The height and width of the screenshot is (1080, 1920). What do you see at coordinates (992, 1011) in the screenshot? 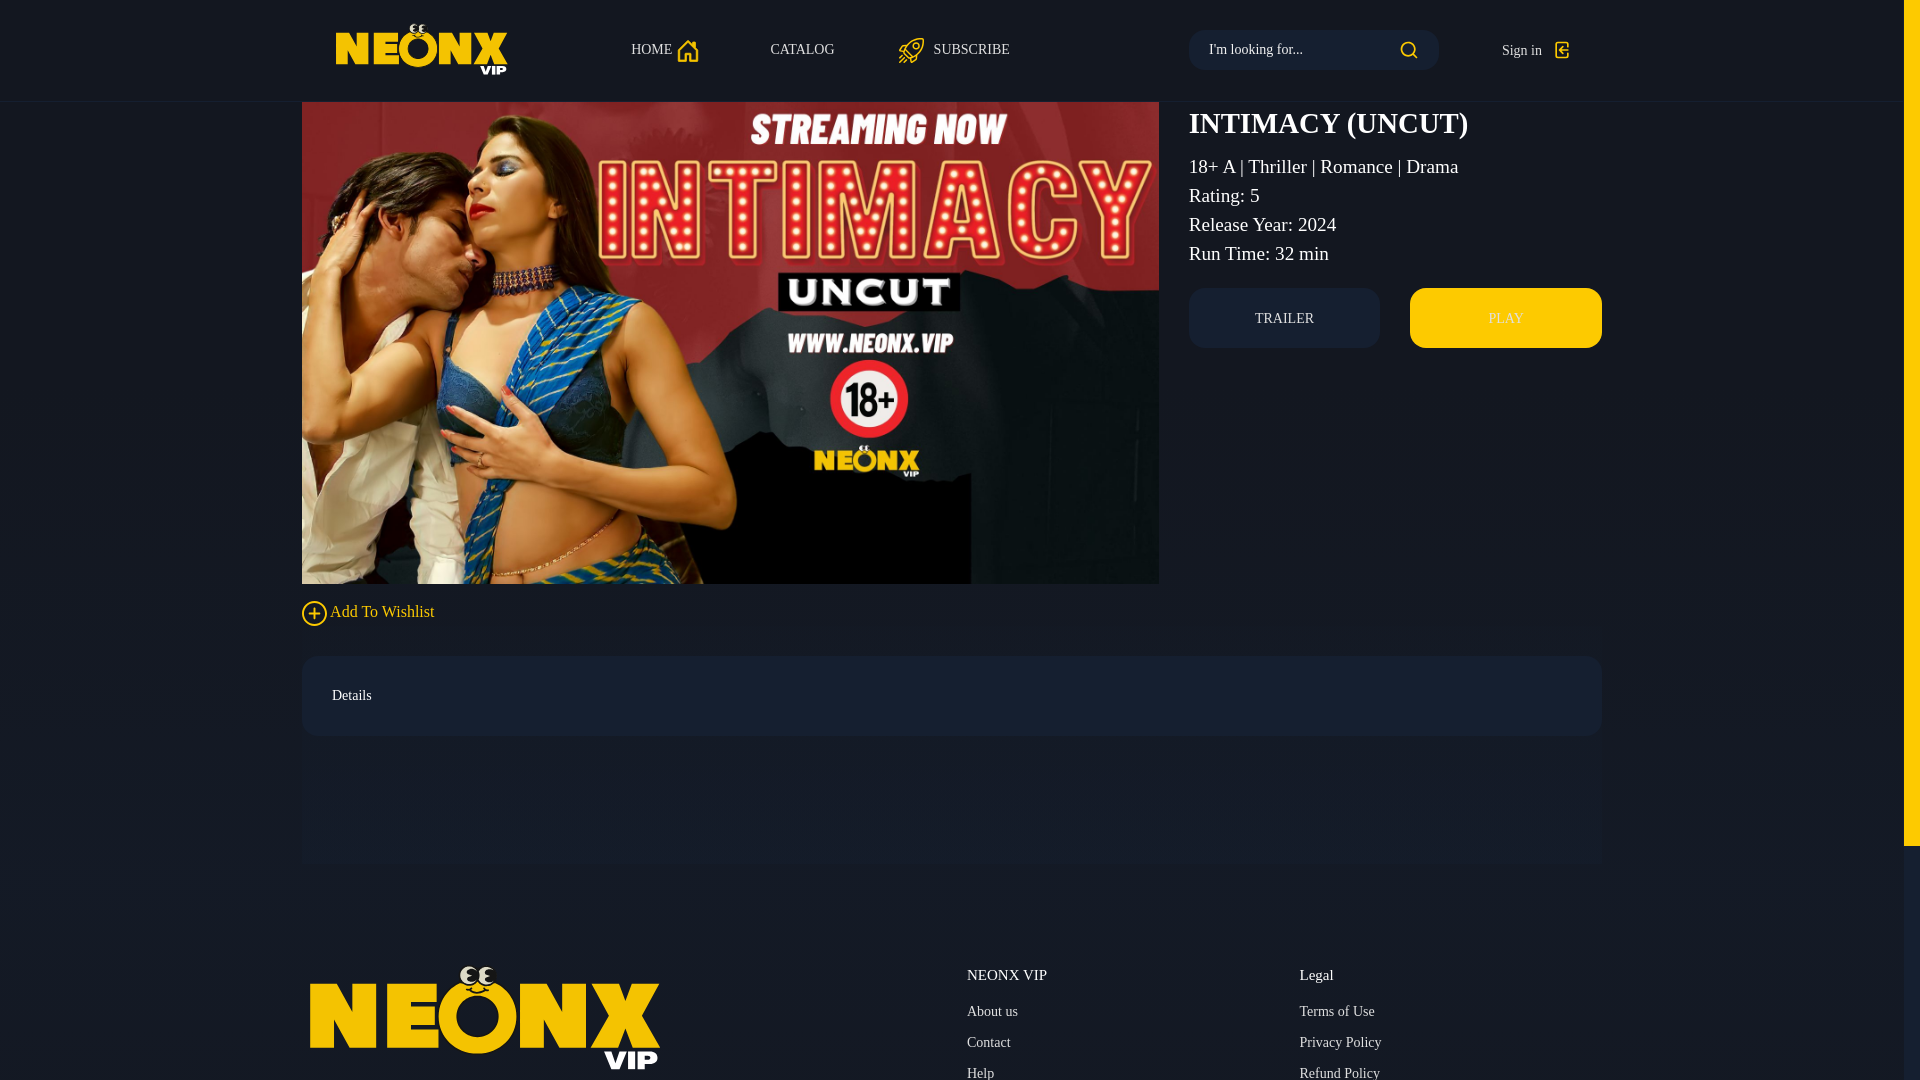
I see `About us` at bounding box center [992, 1011].